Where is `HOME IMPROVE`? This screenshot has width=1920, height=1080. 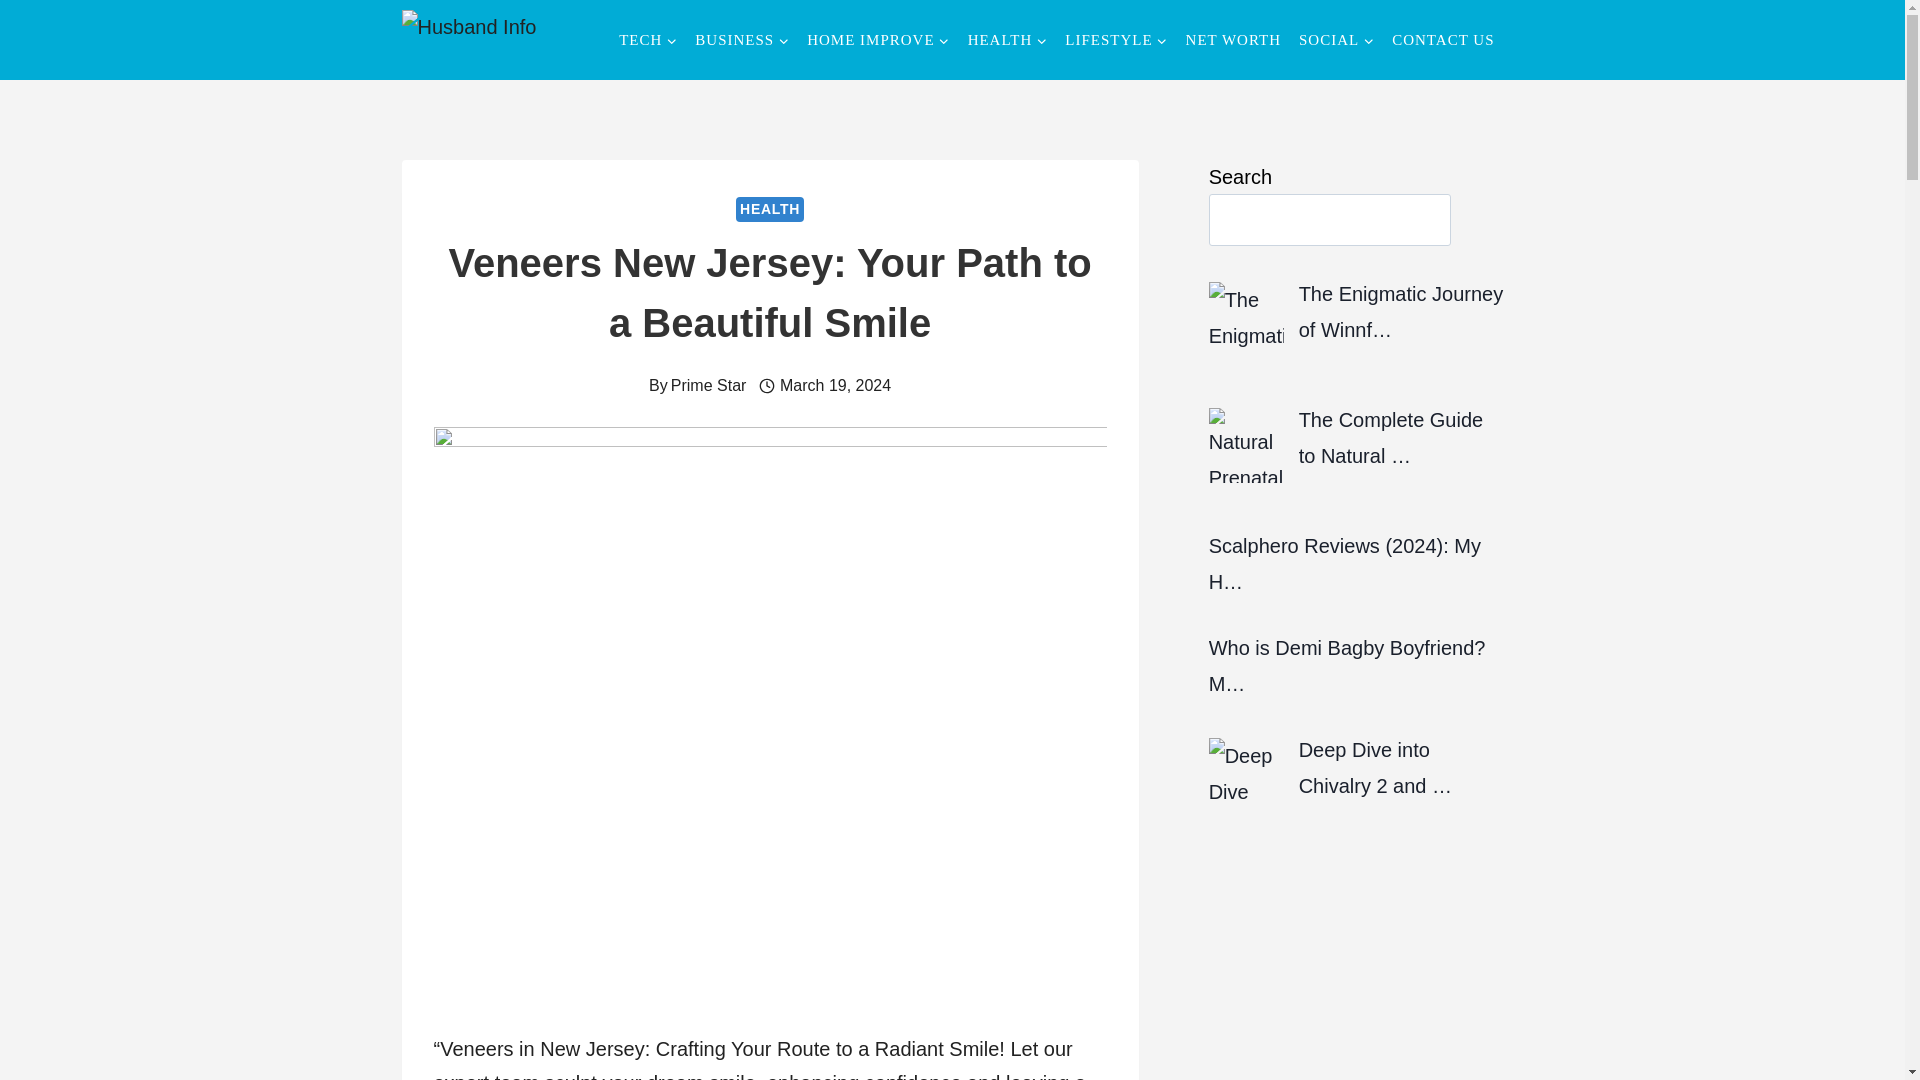 HOME IMPROVE is located at coordinates (878, 40).